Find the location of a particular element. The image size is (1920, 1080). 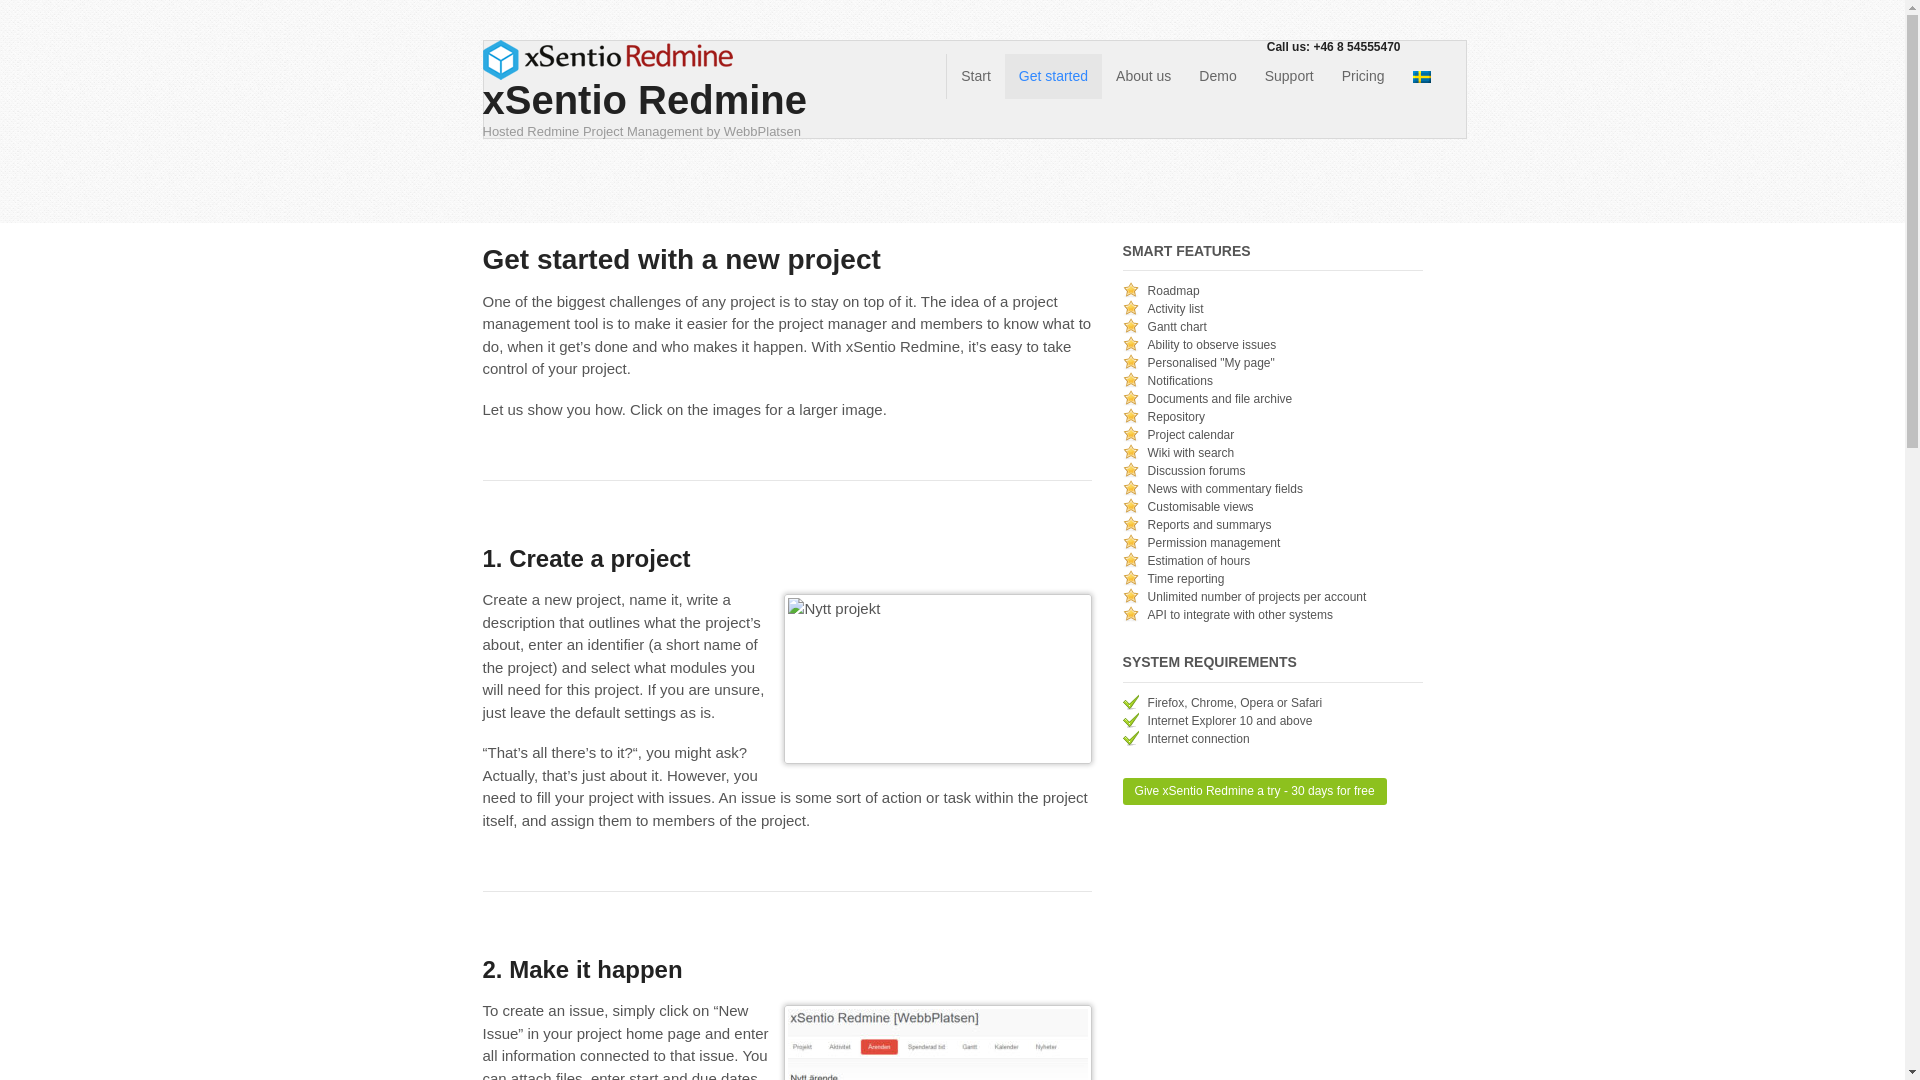

sv is located at coordinates (1422, 78).